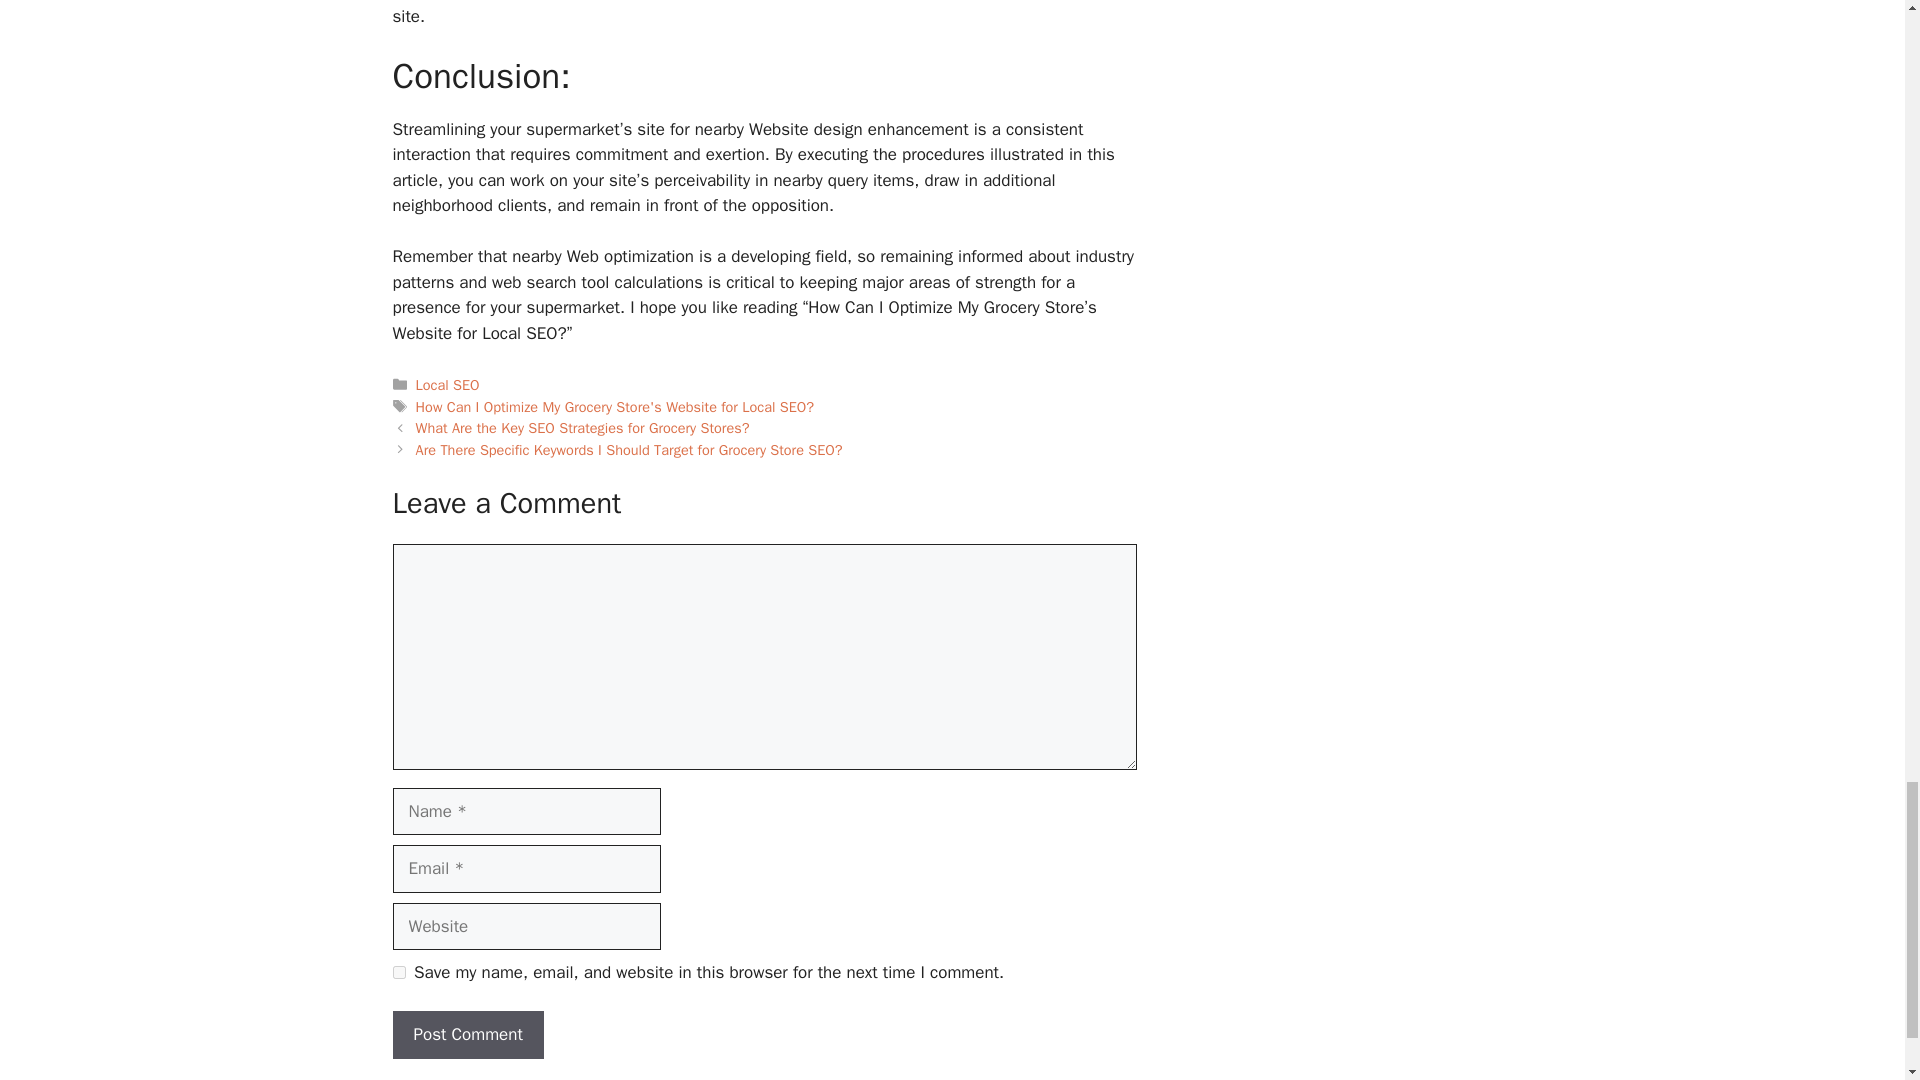  What do you see at coordinates (448, 384) in the screenshot?
I see `Local SEO` at bounding box center [448, 384].